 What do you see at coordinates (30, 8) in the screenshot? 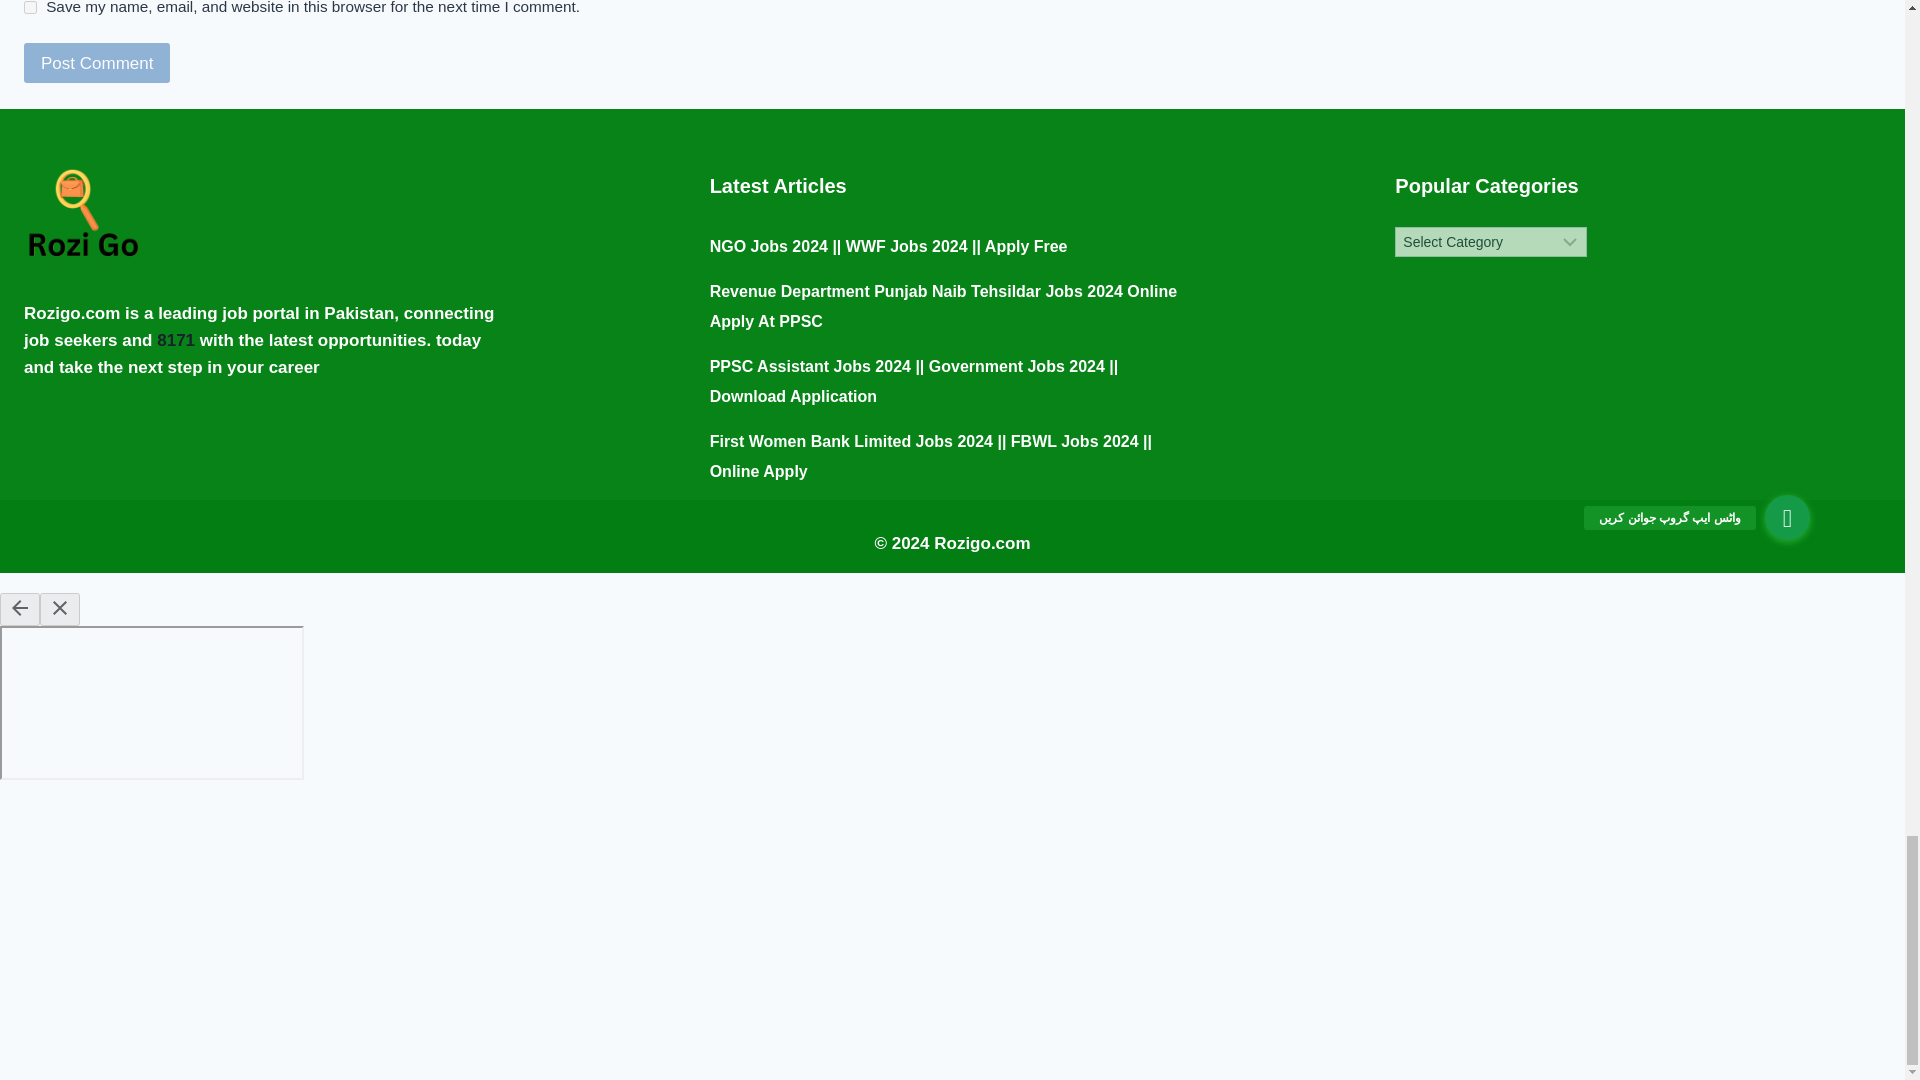
I see `yes` at bounding box center [30, 8].